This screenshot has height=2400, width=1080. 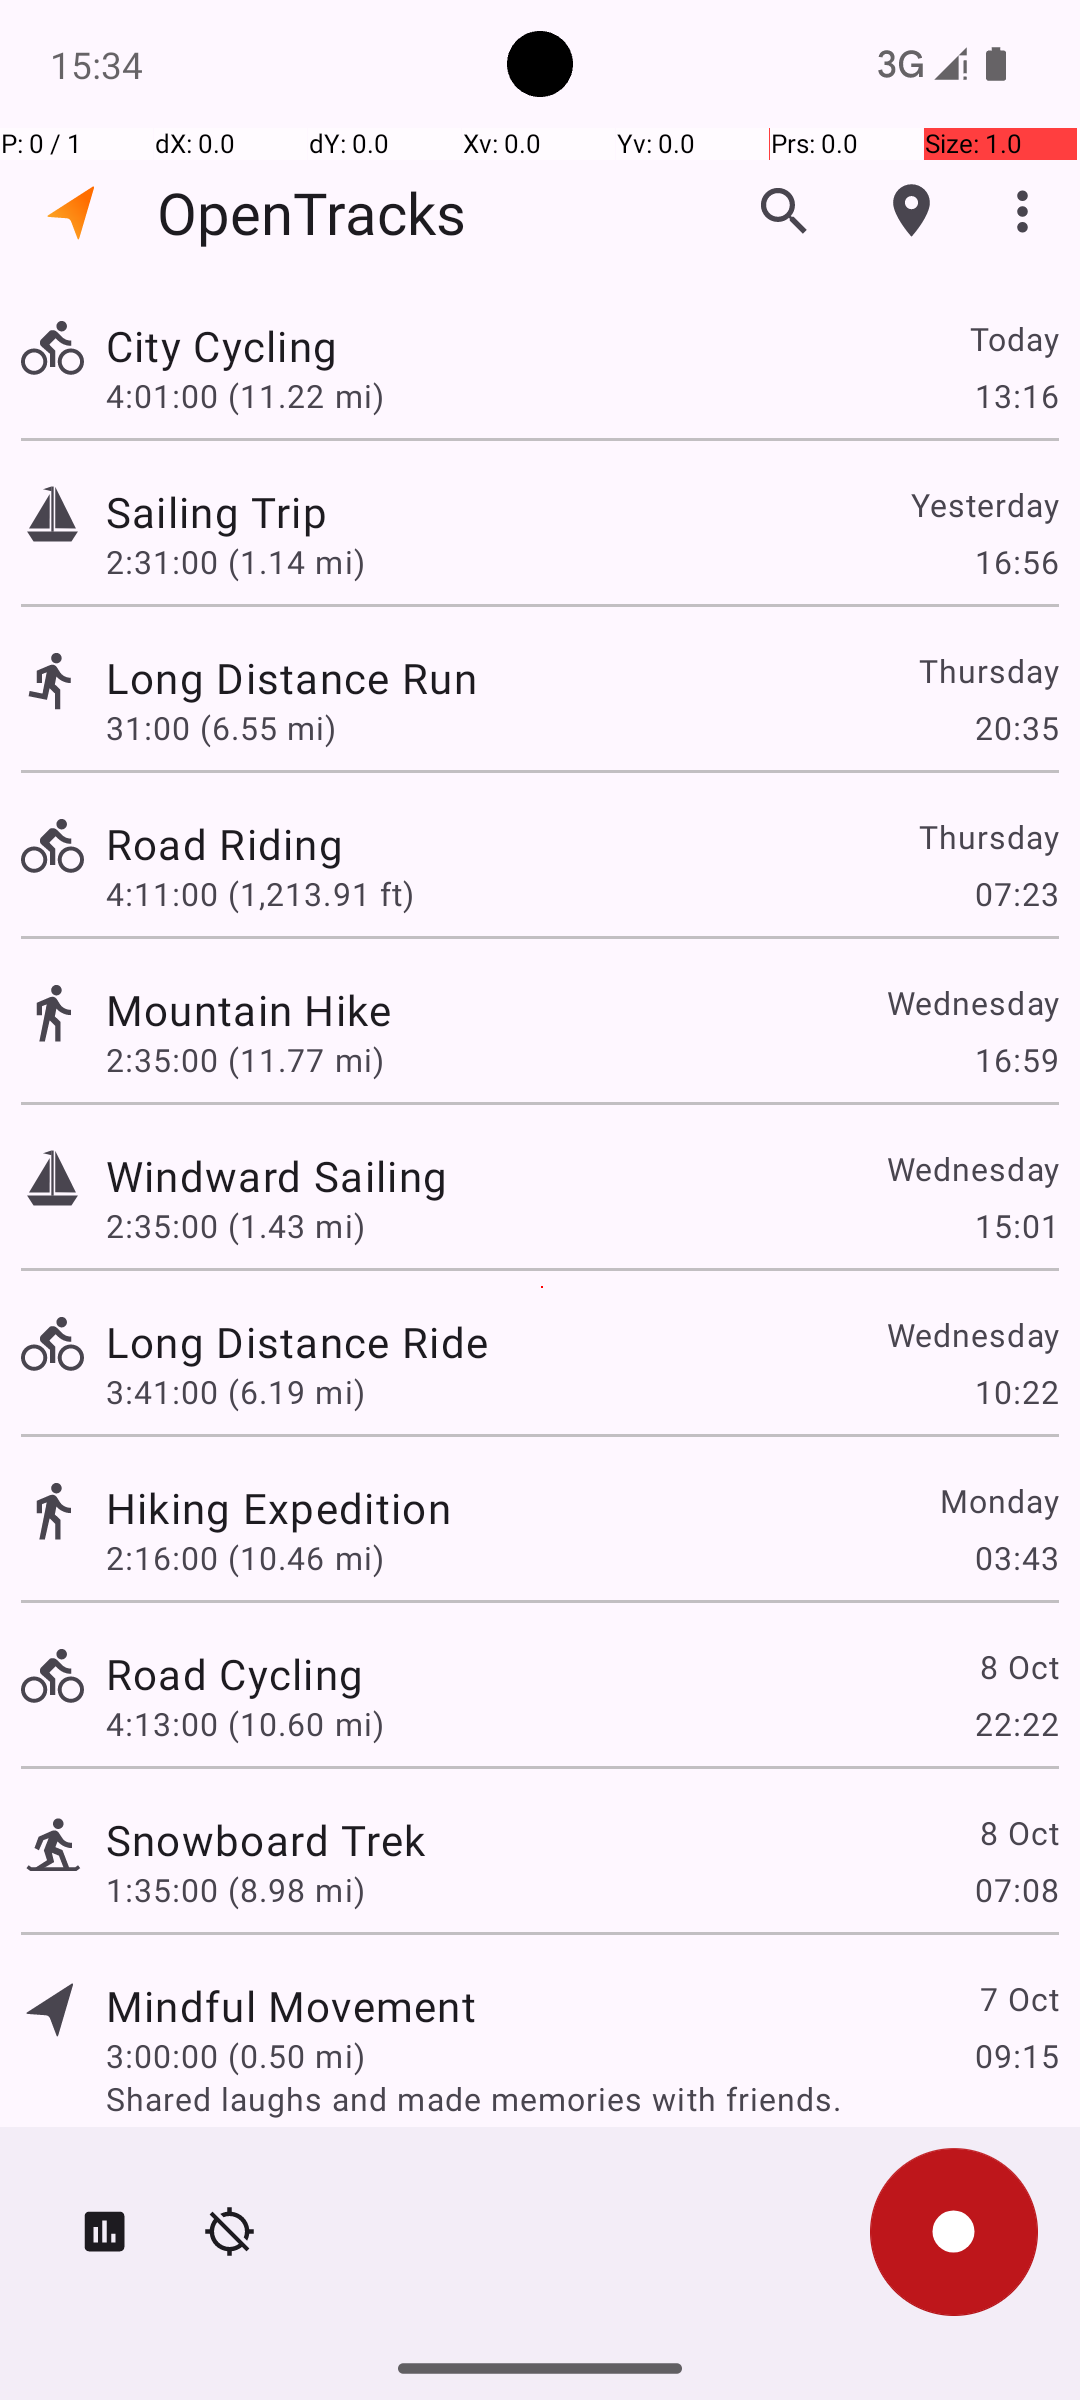 I want to click on 4:11:00 (1,213.91 ft), so click(x=260, y=894).